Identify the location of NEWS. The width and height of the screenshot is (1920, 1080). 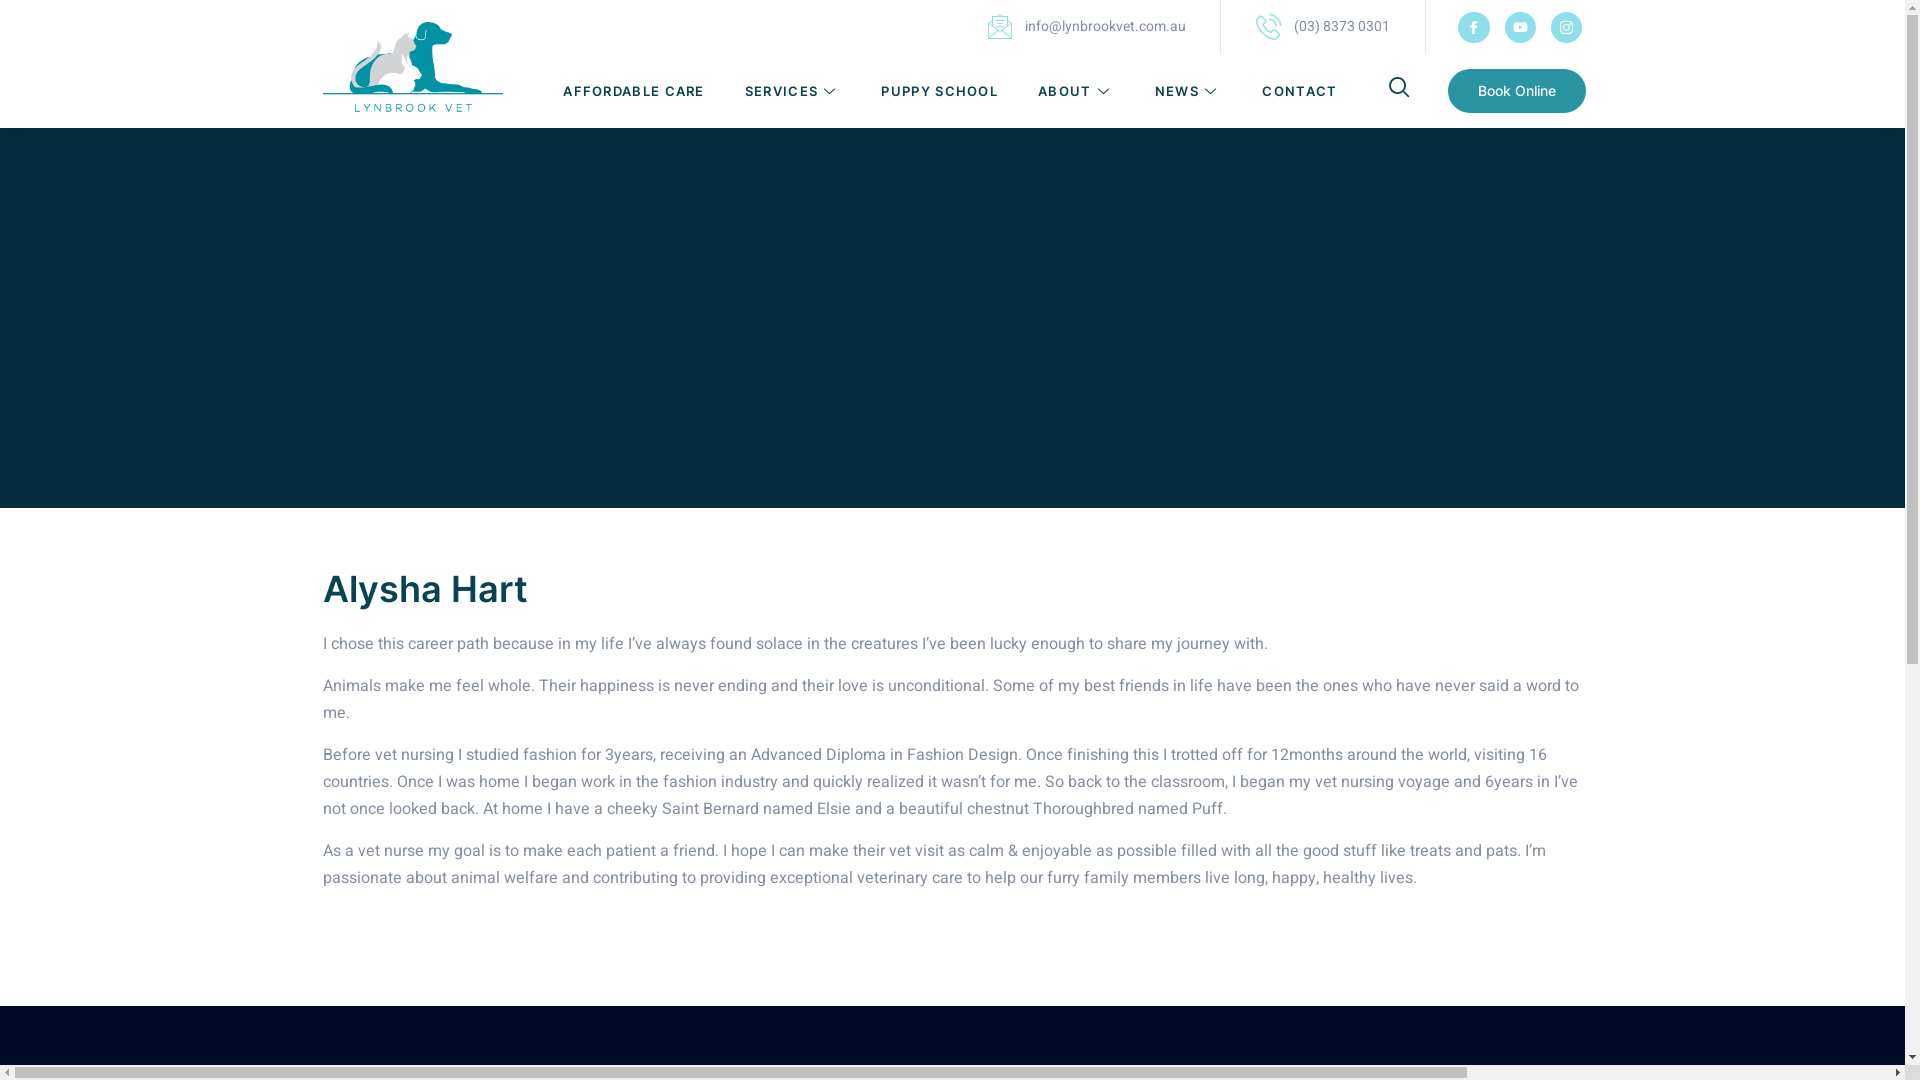
(1189, 91).